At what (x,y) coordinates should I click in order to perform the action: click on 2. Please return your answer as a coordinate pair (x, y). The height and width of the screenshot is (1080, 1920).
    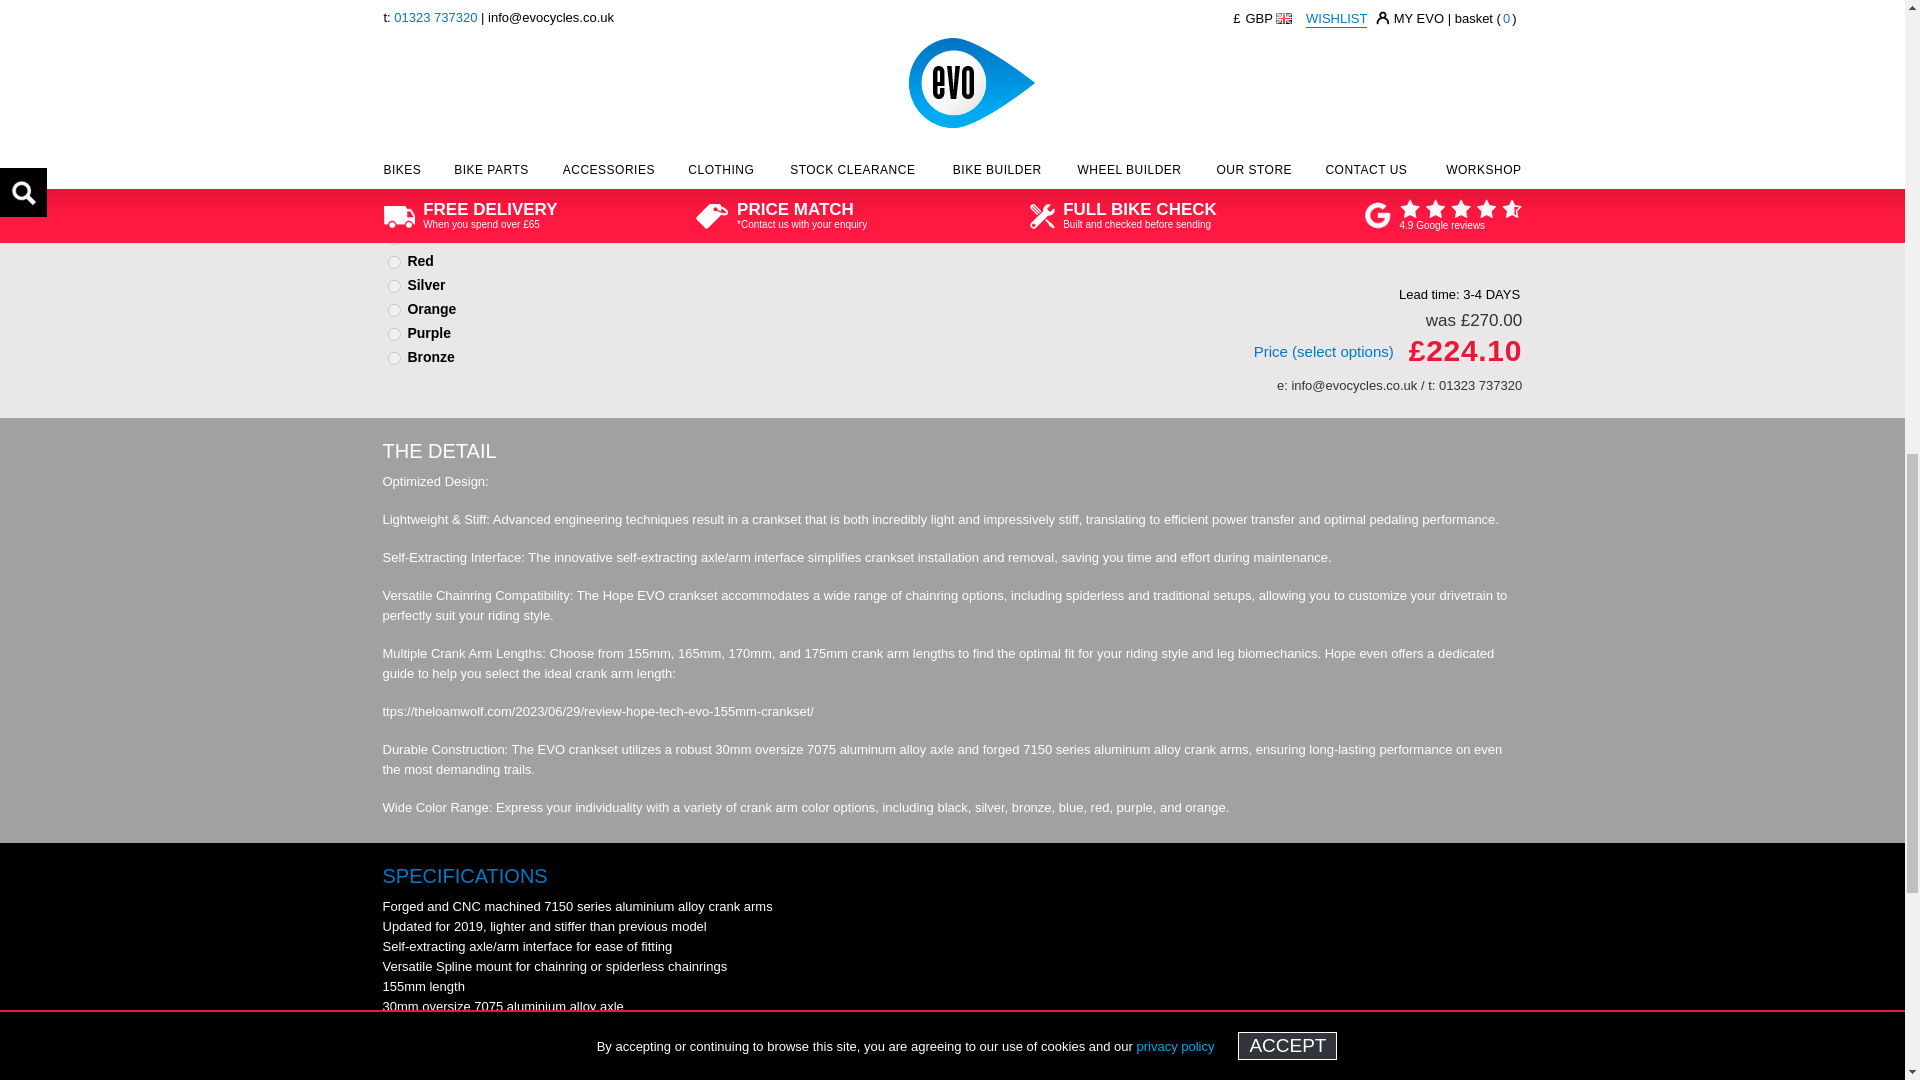
    Looking at the image, I should click on (394, 238).